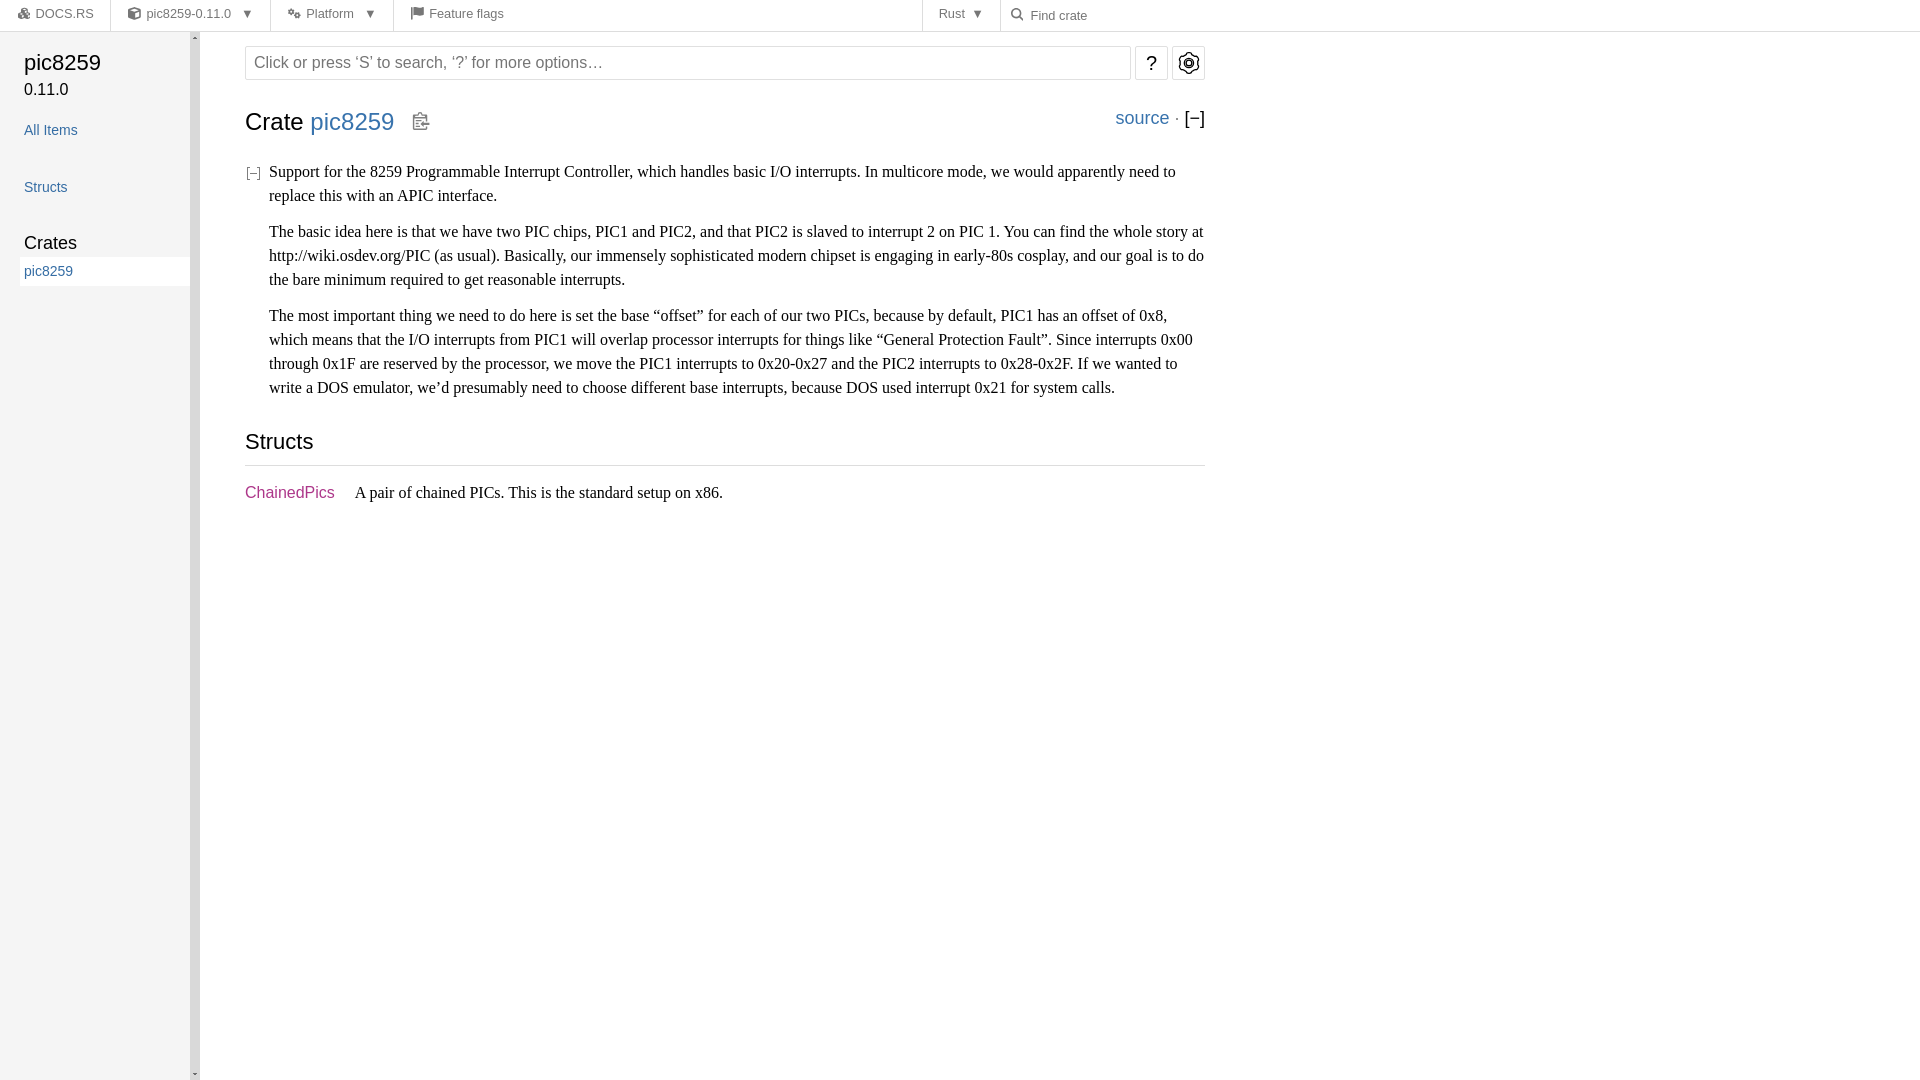  What do you see at coordinates (456, 16) in the screenshot?
I see `Feature flags` at bounding box center [456, 16].